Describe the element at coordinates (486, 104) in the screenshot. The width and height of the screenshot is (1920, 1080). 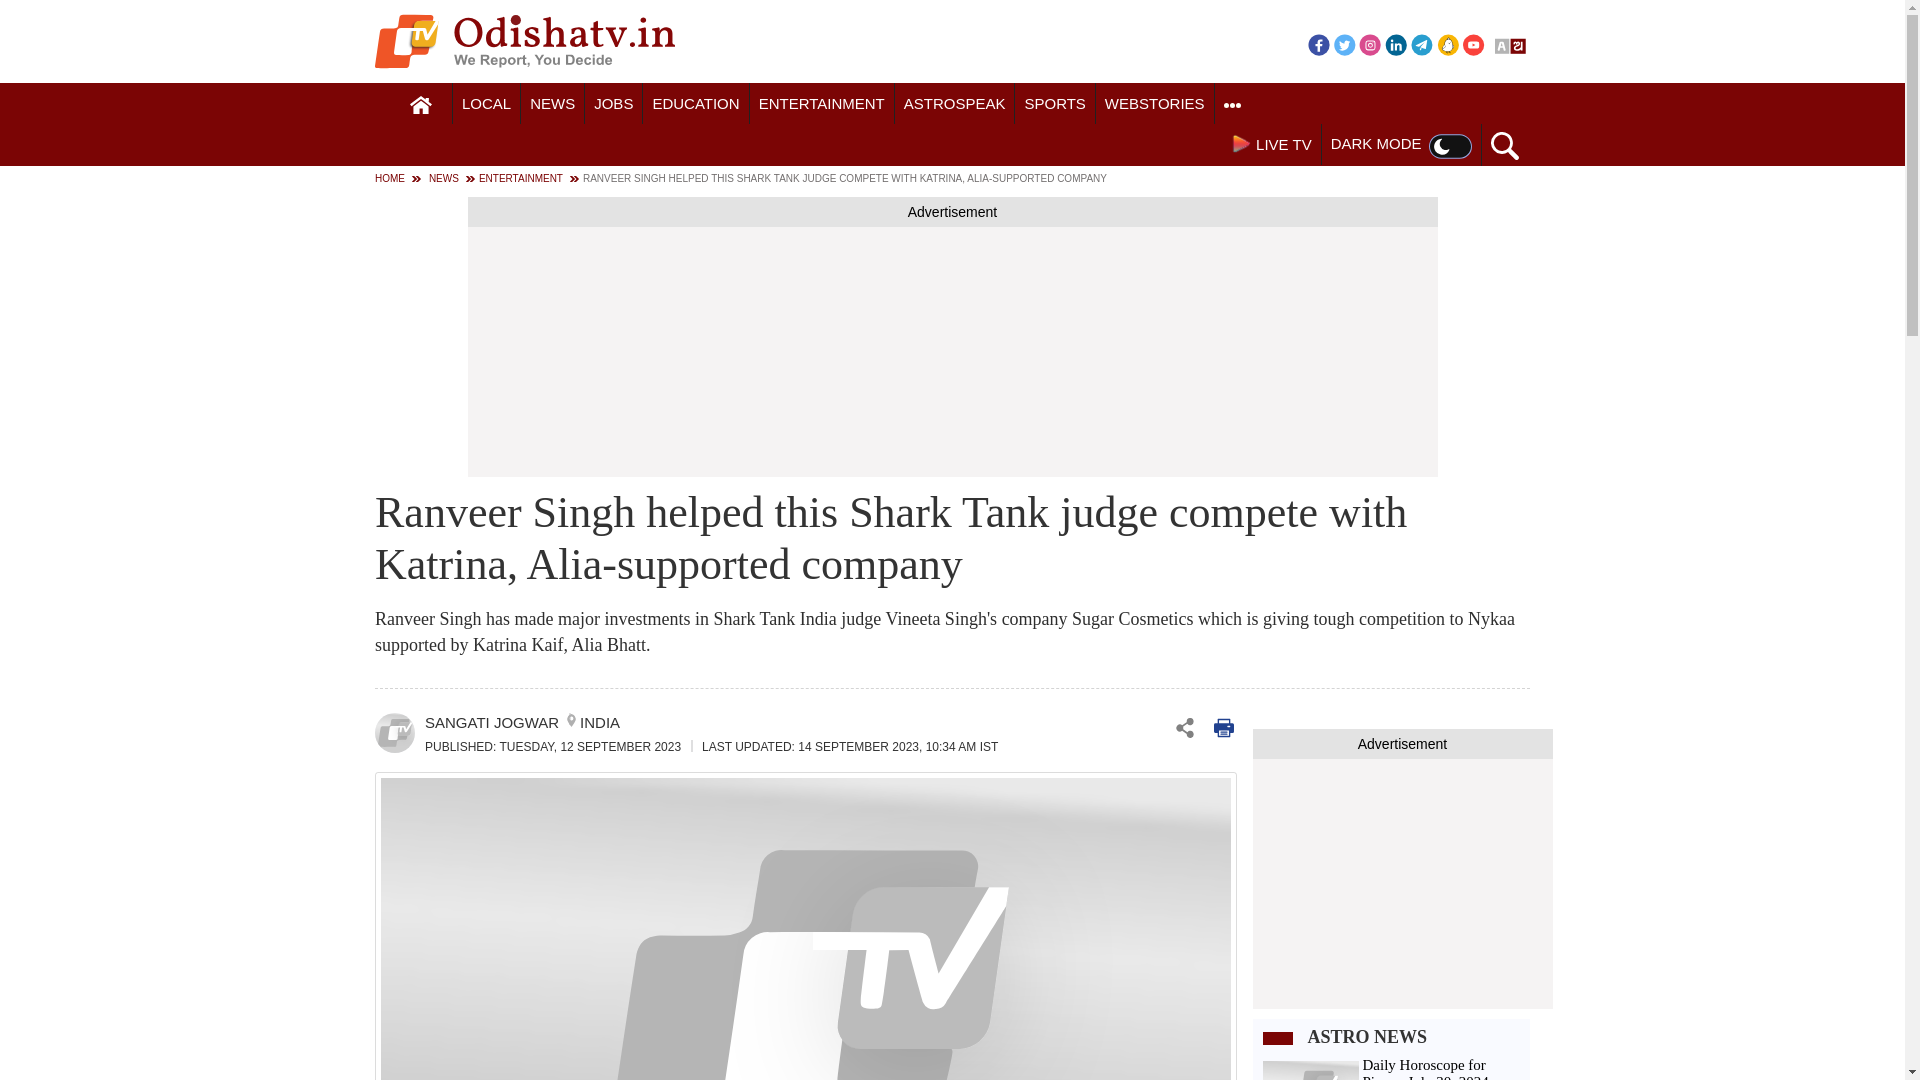
I see `Odisha` at that location.